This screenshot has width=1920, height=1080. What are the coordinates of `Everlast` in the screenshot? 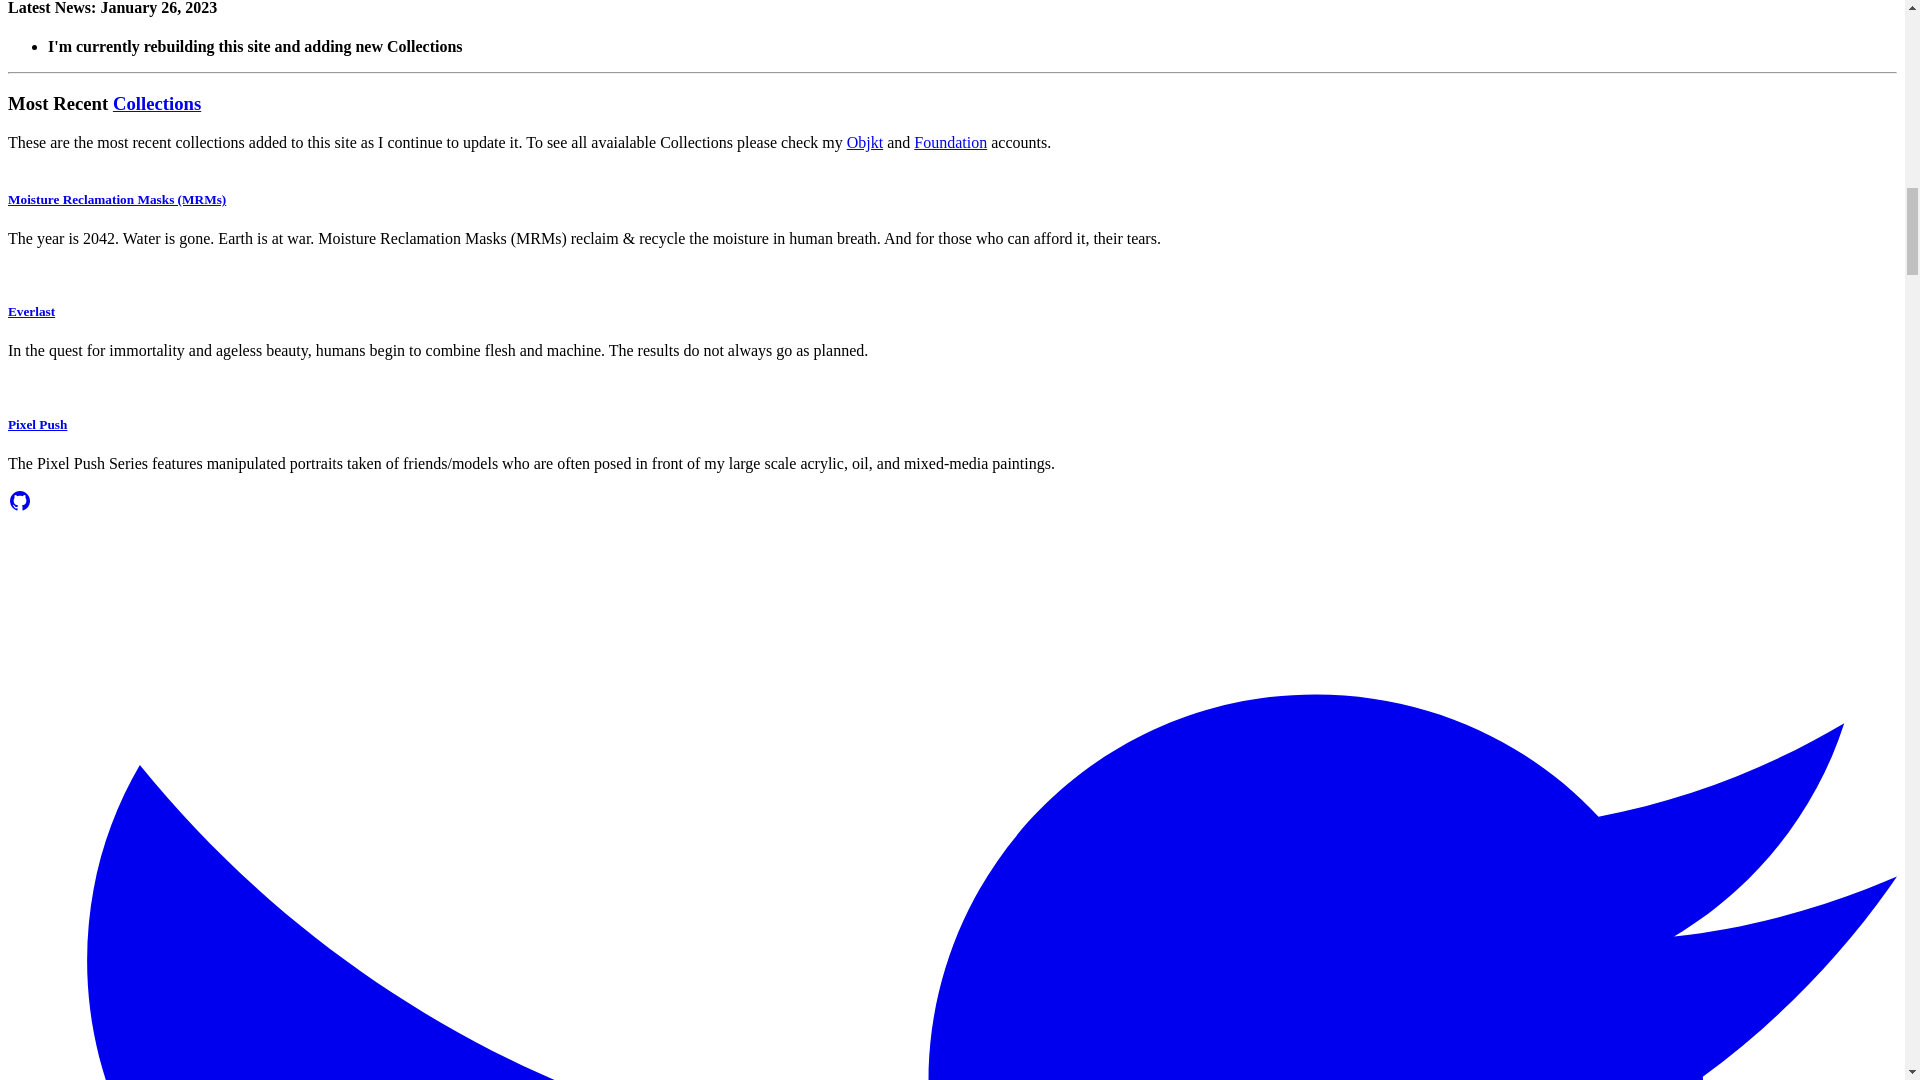 It's located at (31, 310).